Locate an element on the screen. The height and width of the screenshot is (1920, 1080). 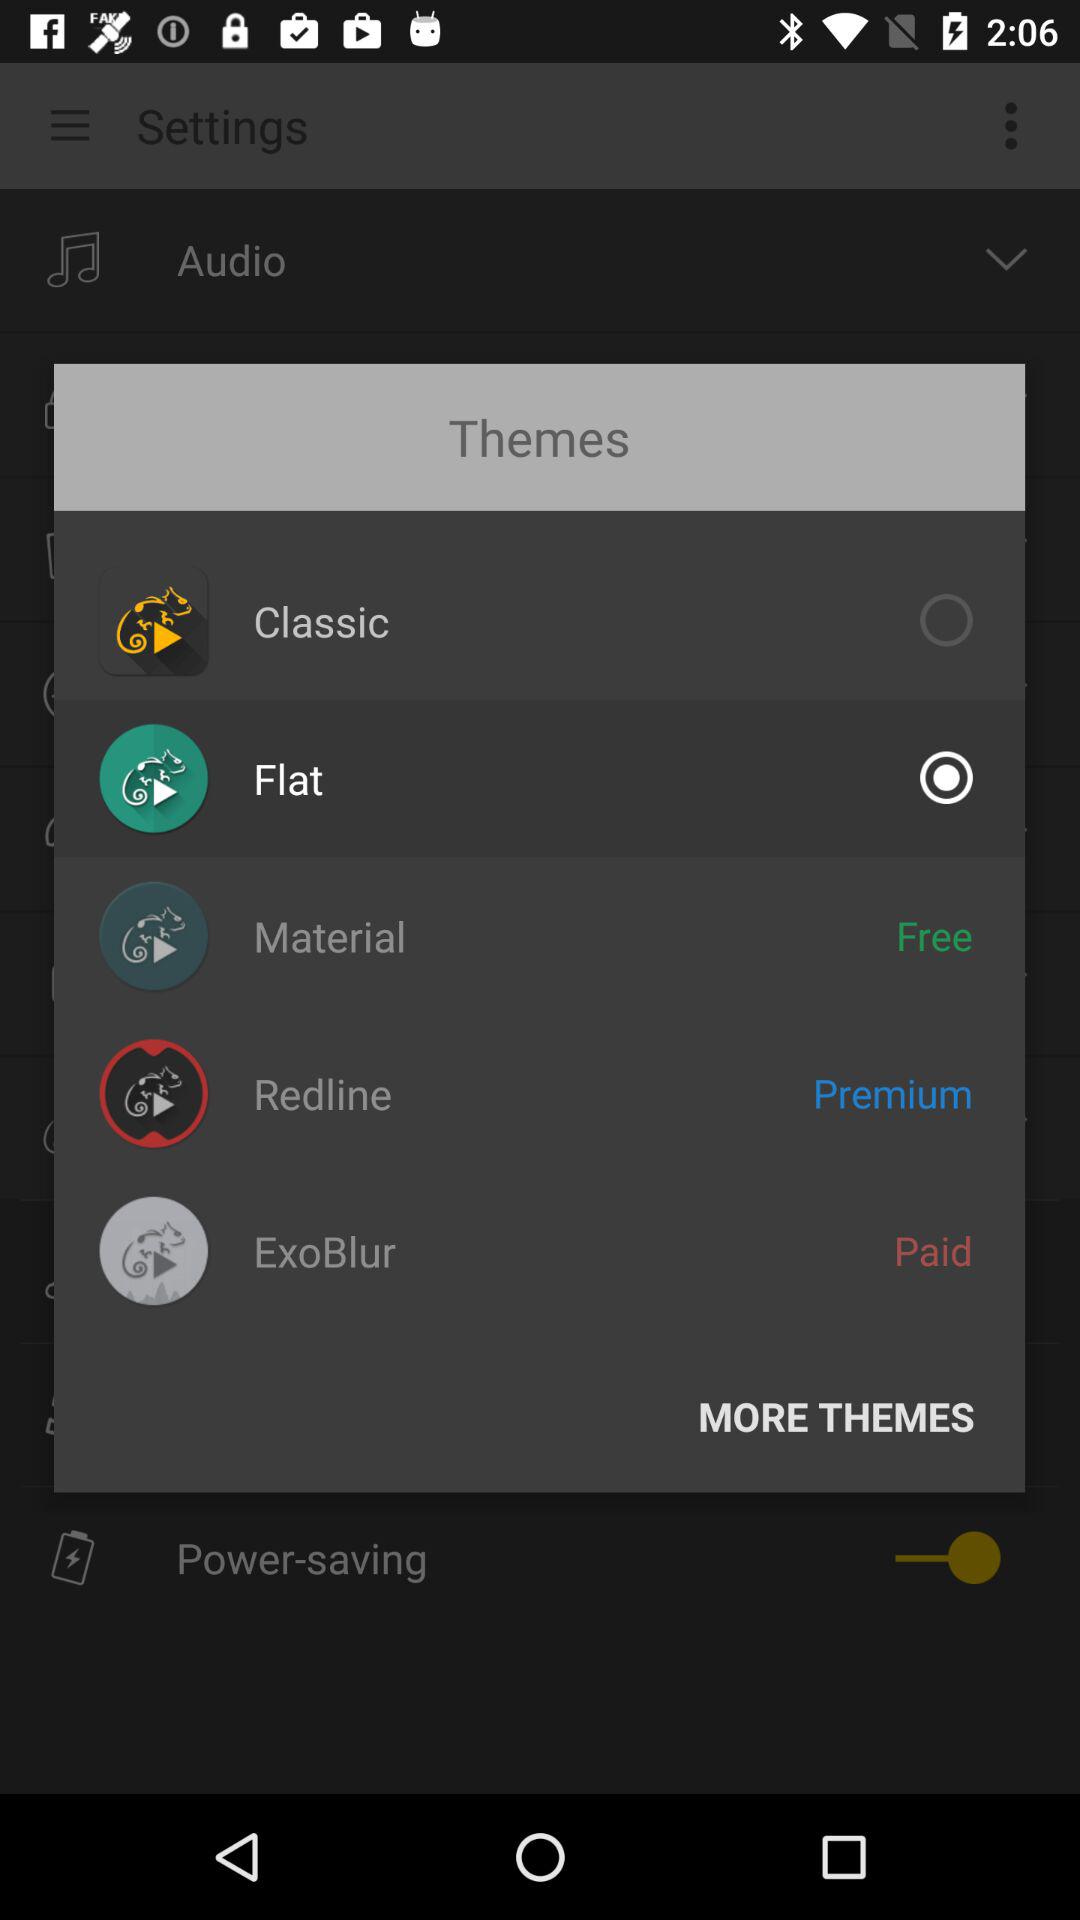
open the classic is located at coordinates (321, 620).